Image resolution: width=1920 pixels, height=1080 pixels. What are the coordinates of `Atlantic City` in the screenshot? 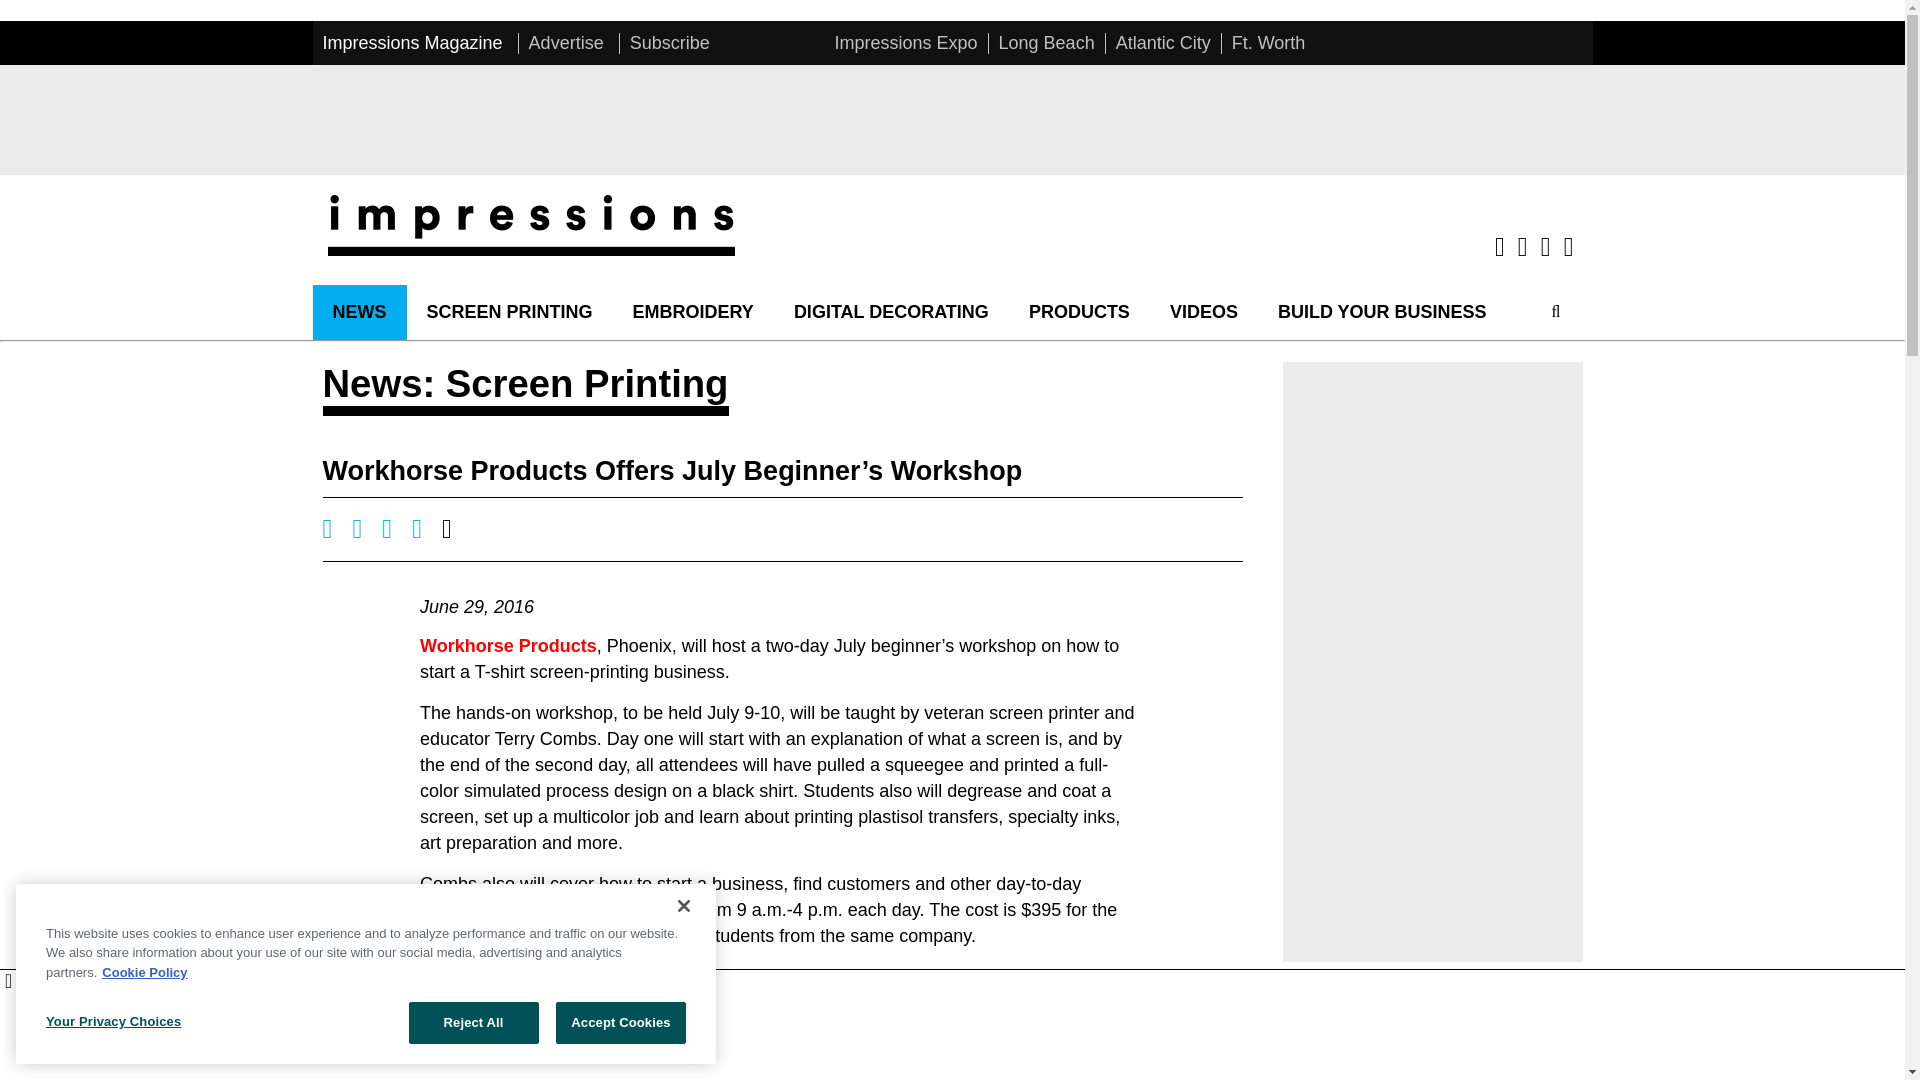 It's located at (1163, 42).